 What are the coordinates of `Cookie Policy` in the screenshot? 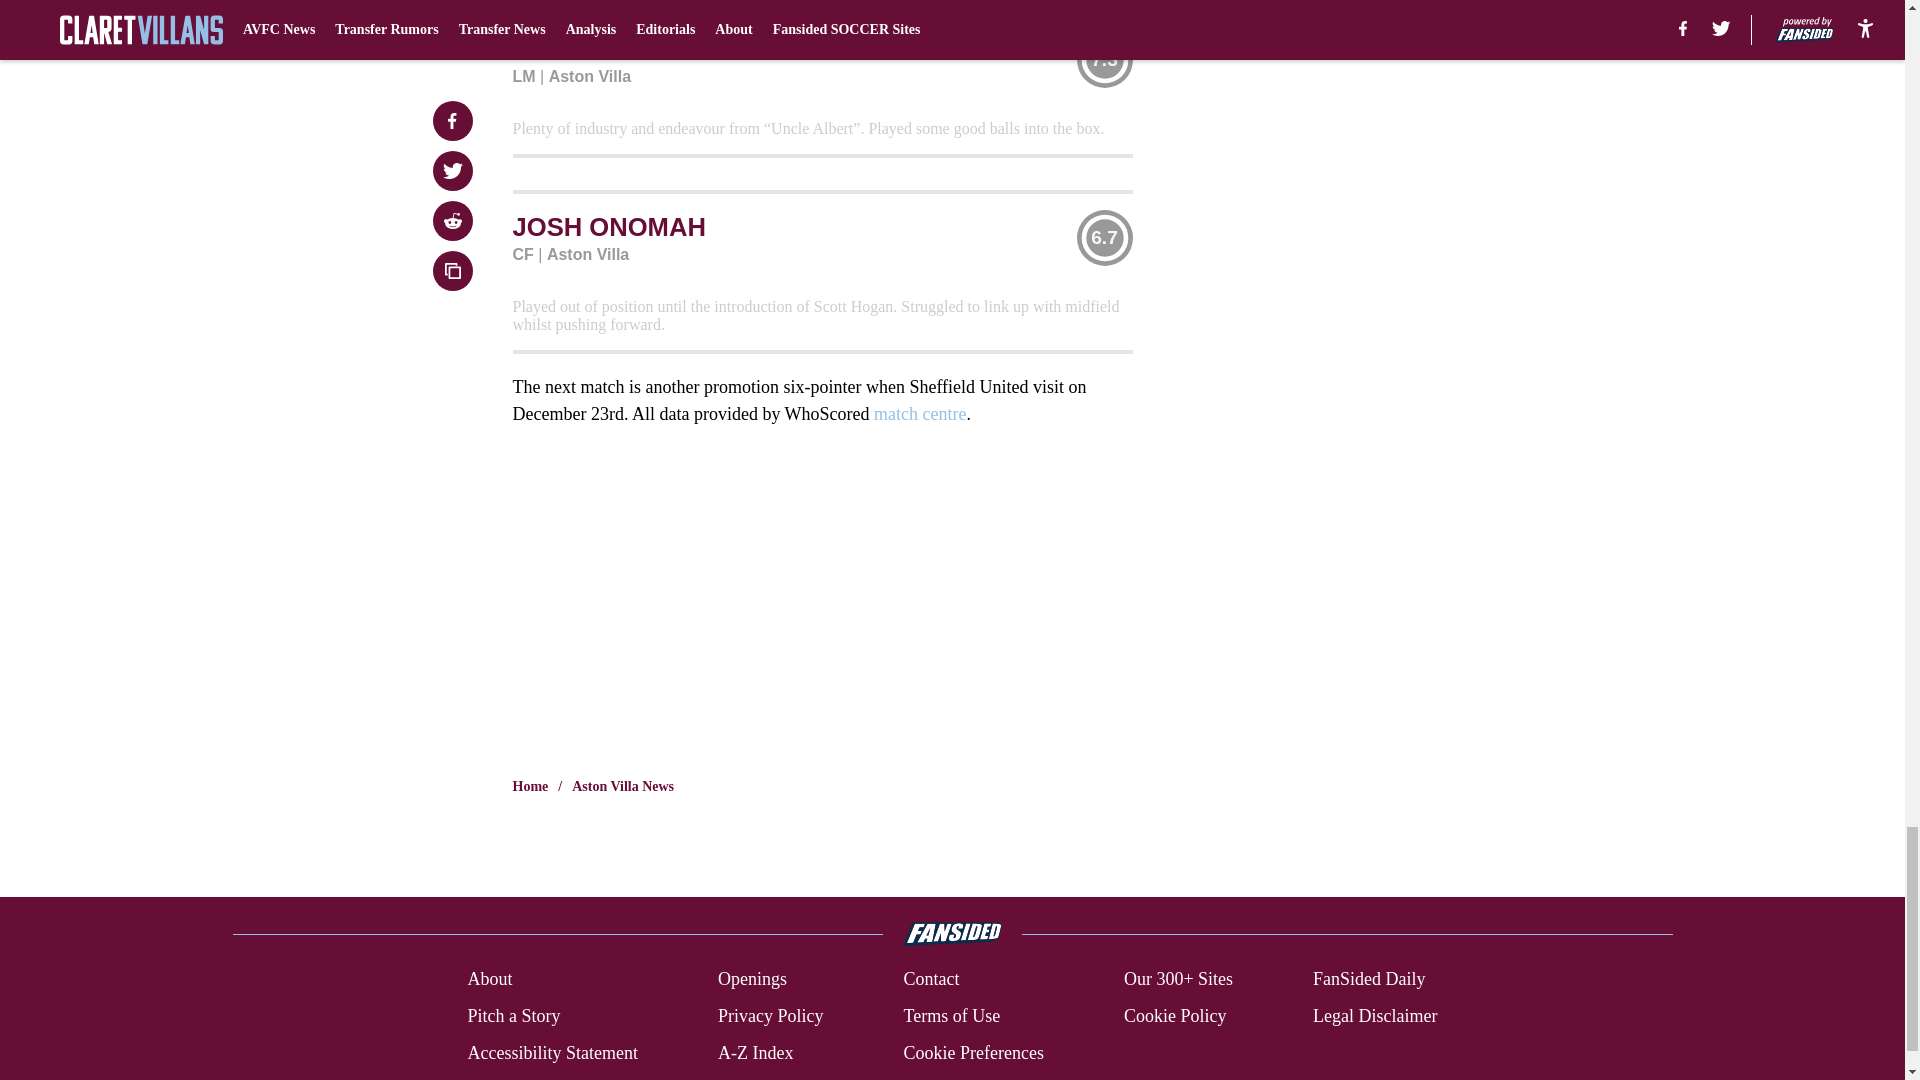 It's located at (1174, 1016).